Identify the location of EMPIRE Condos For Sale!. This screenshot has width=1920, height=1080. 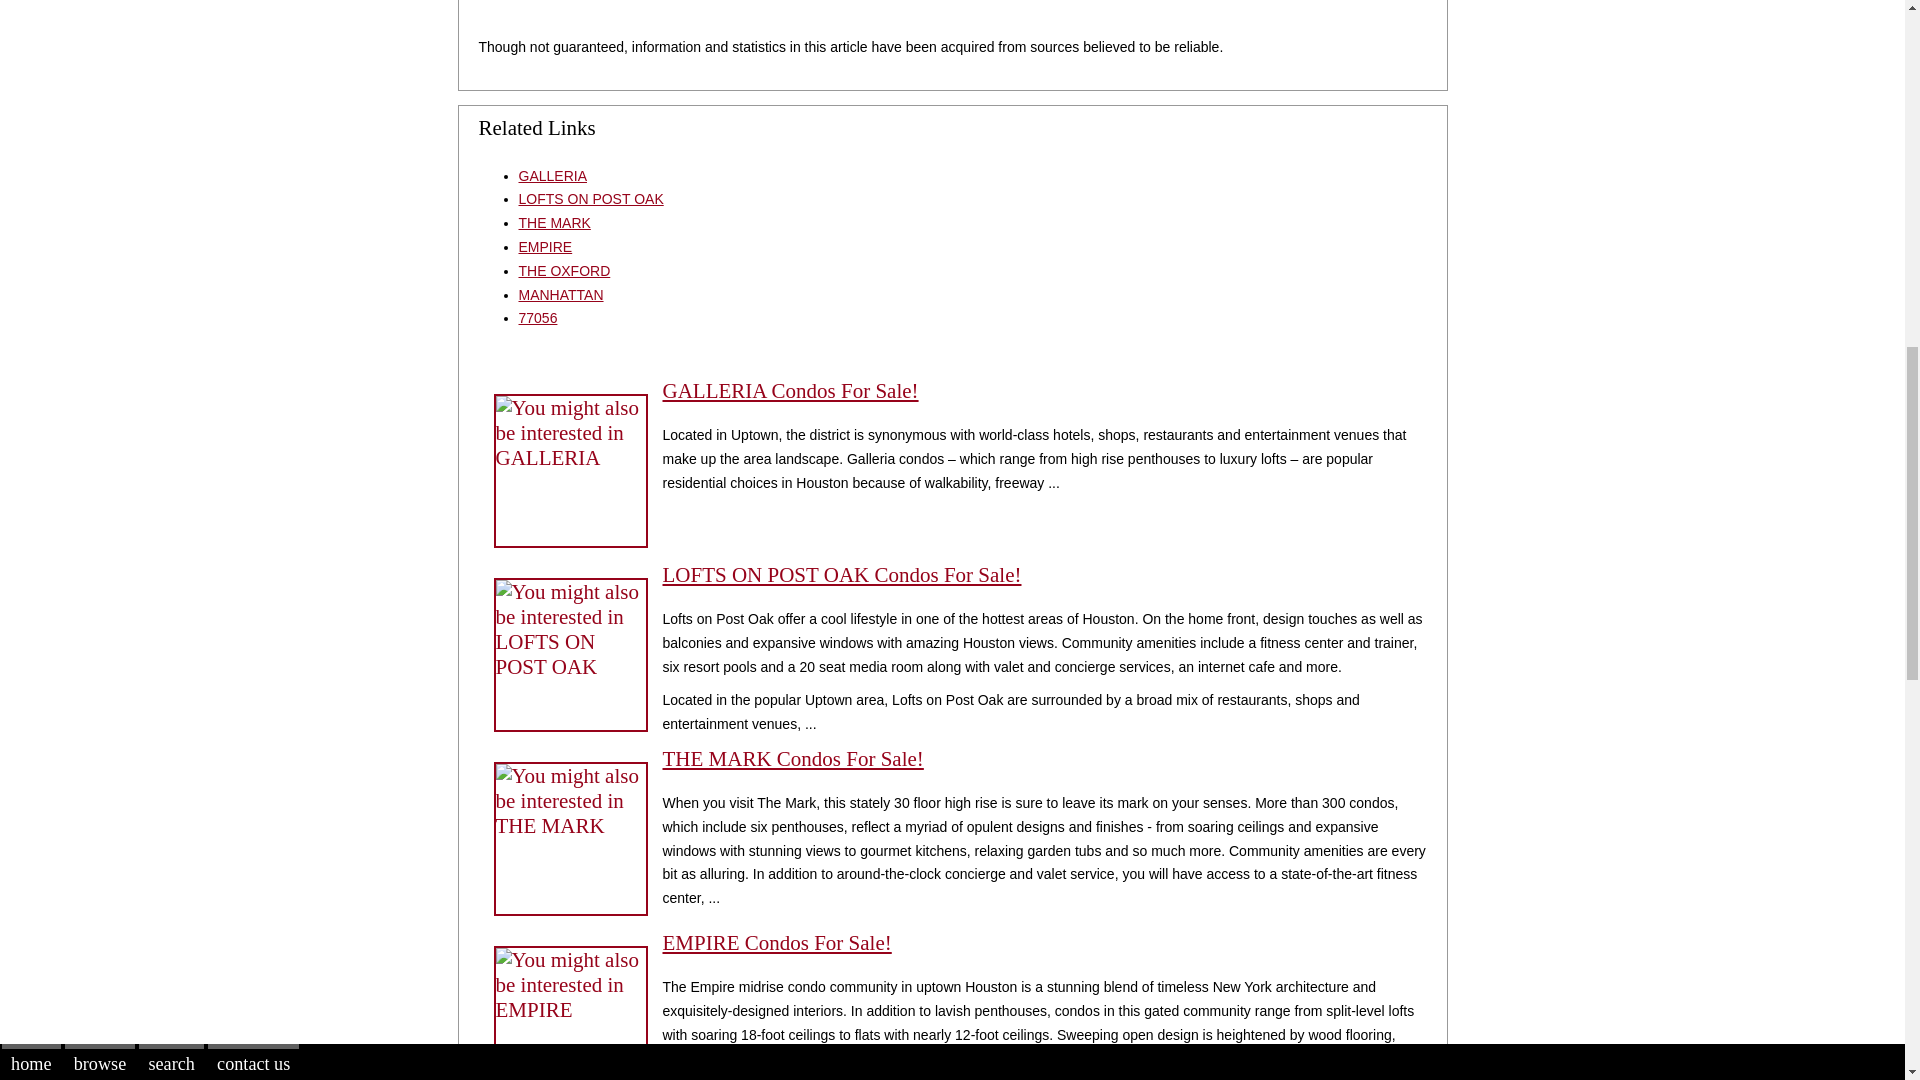
(776, 942).